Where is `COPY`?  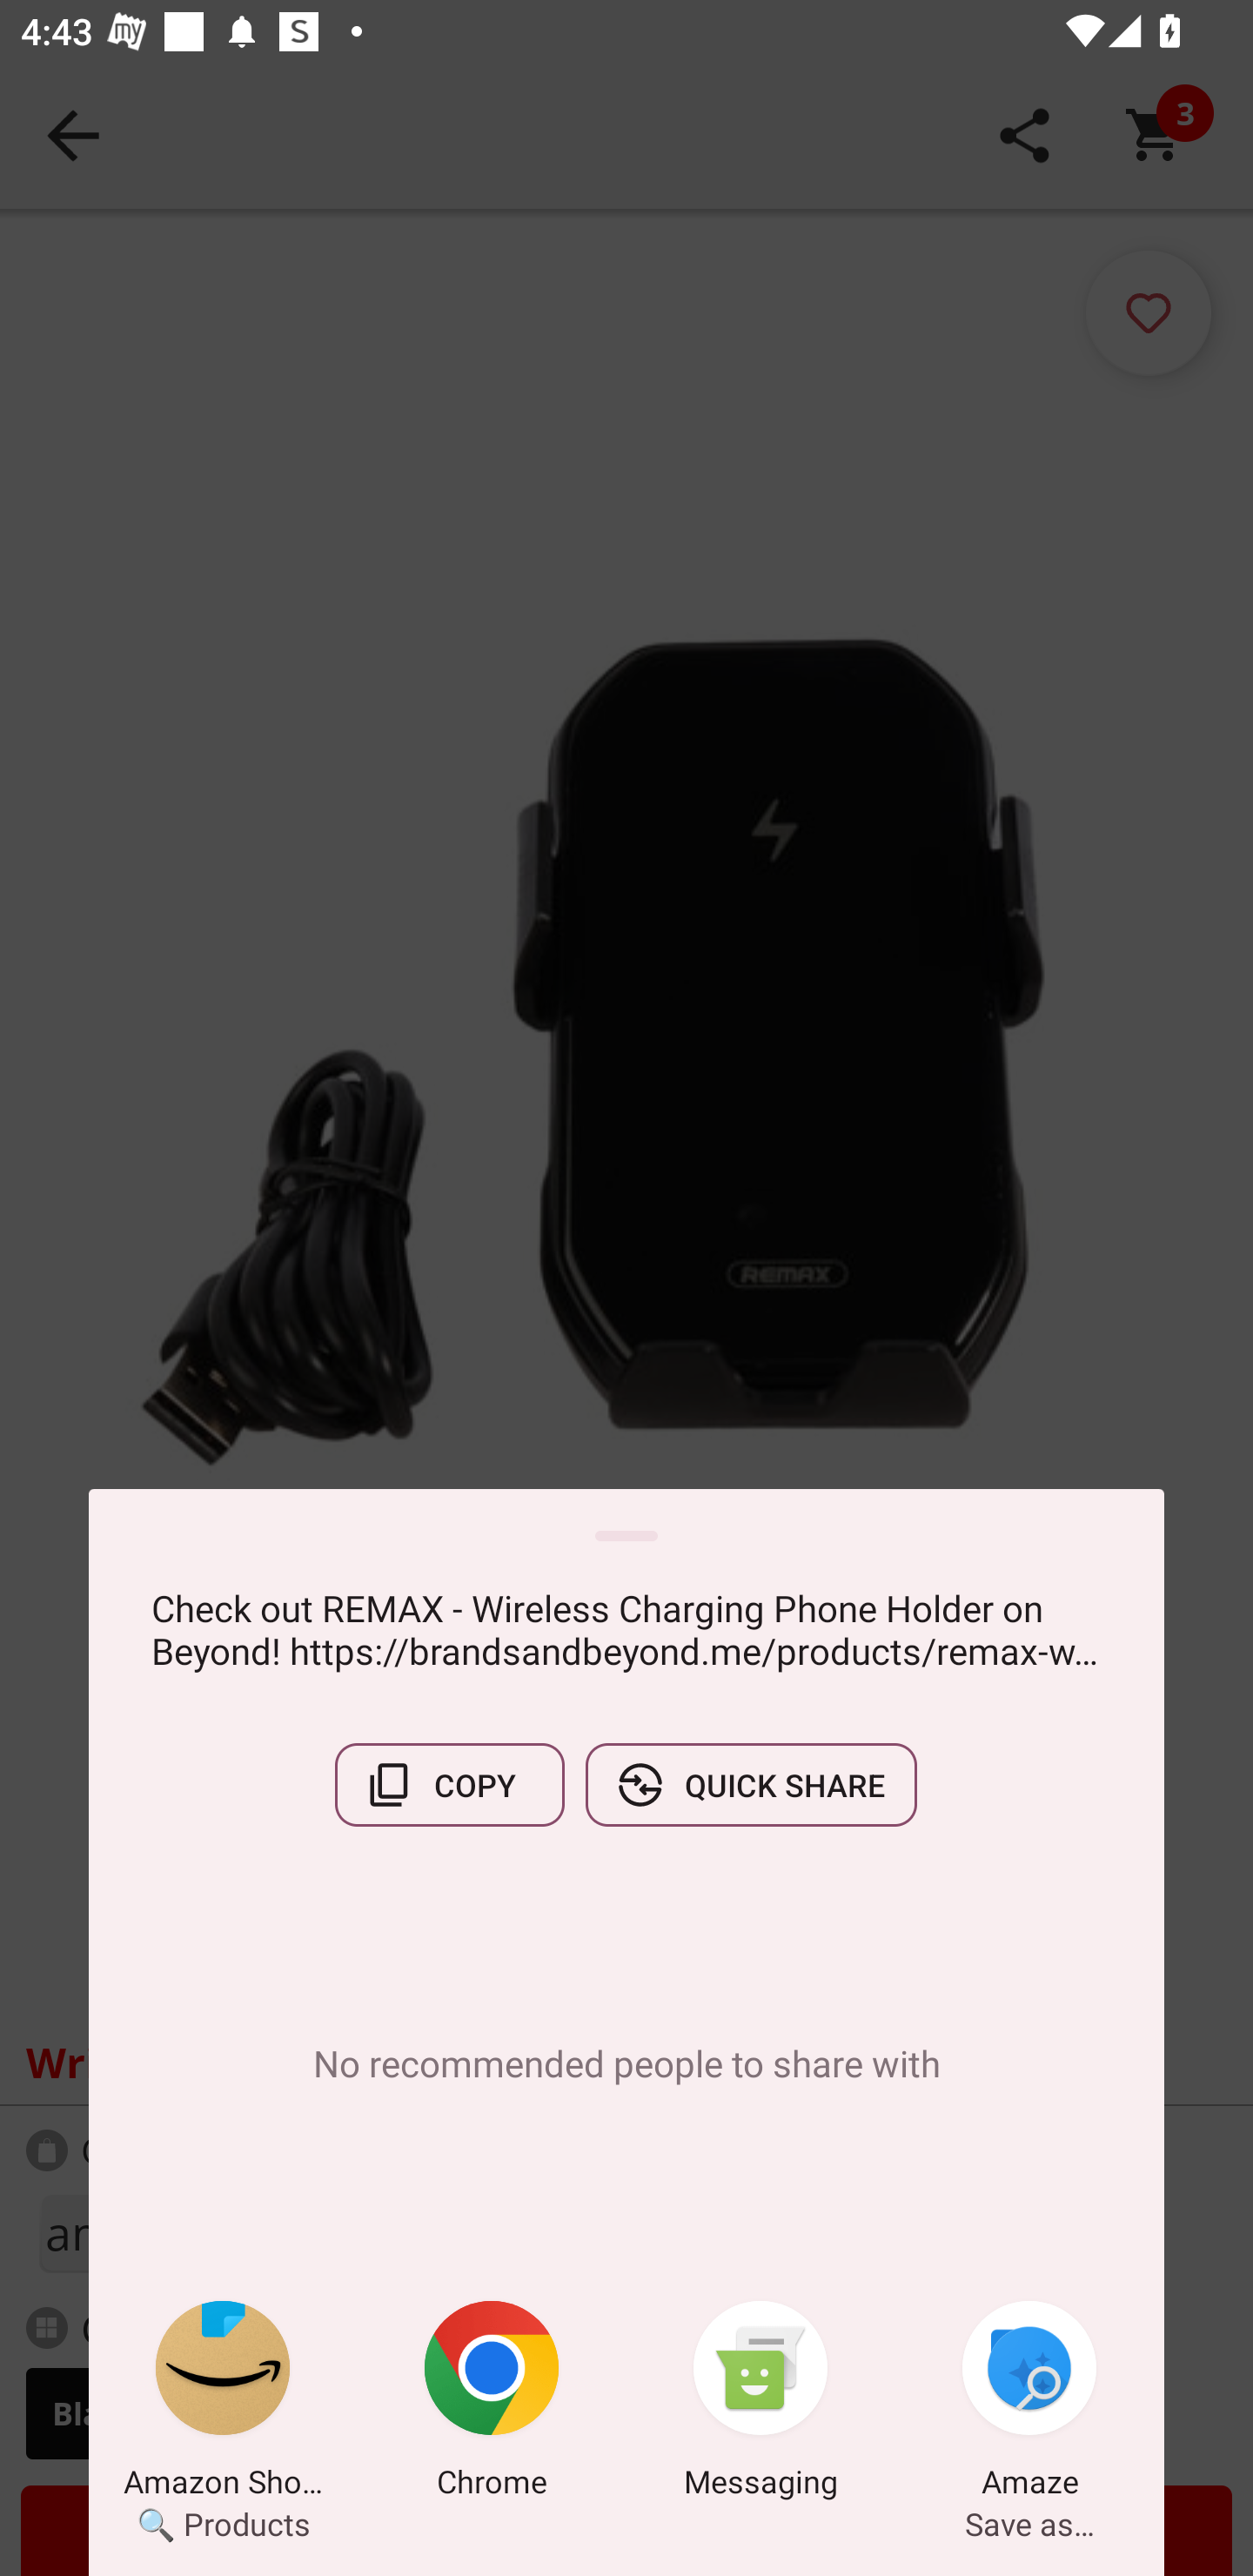 COPY is located at coordinates (449, 1785).